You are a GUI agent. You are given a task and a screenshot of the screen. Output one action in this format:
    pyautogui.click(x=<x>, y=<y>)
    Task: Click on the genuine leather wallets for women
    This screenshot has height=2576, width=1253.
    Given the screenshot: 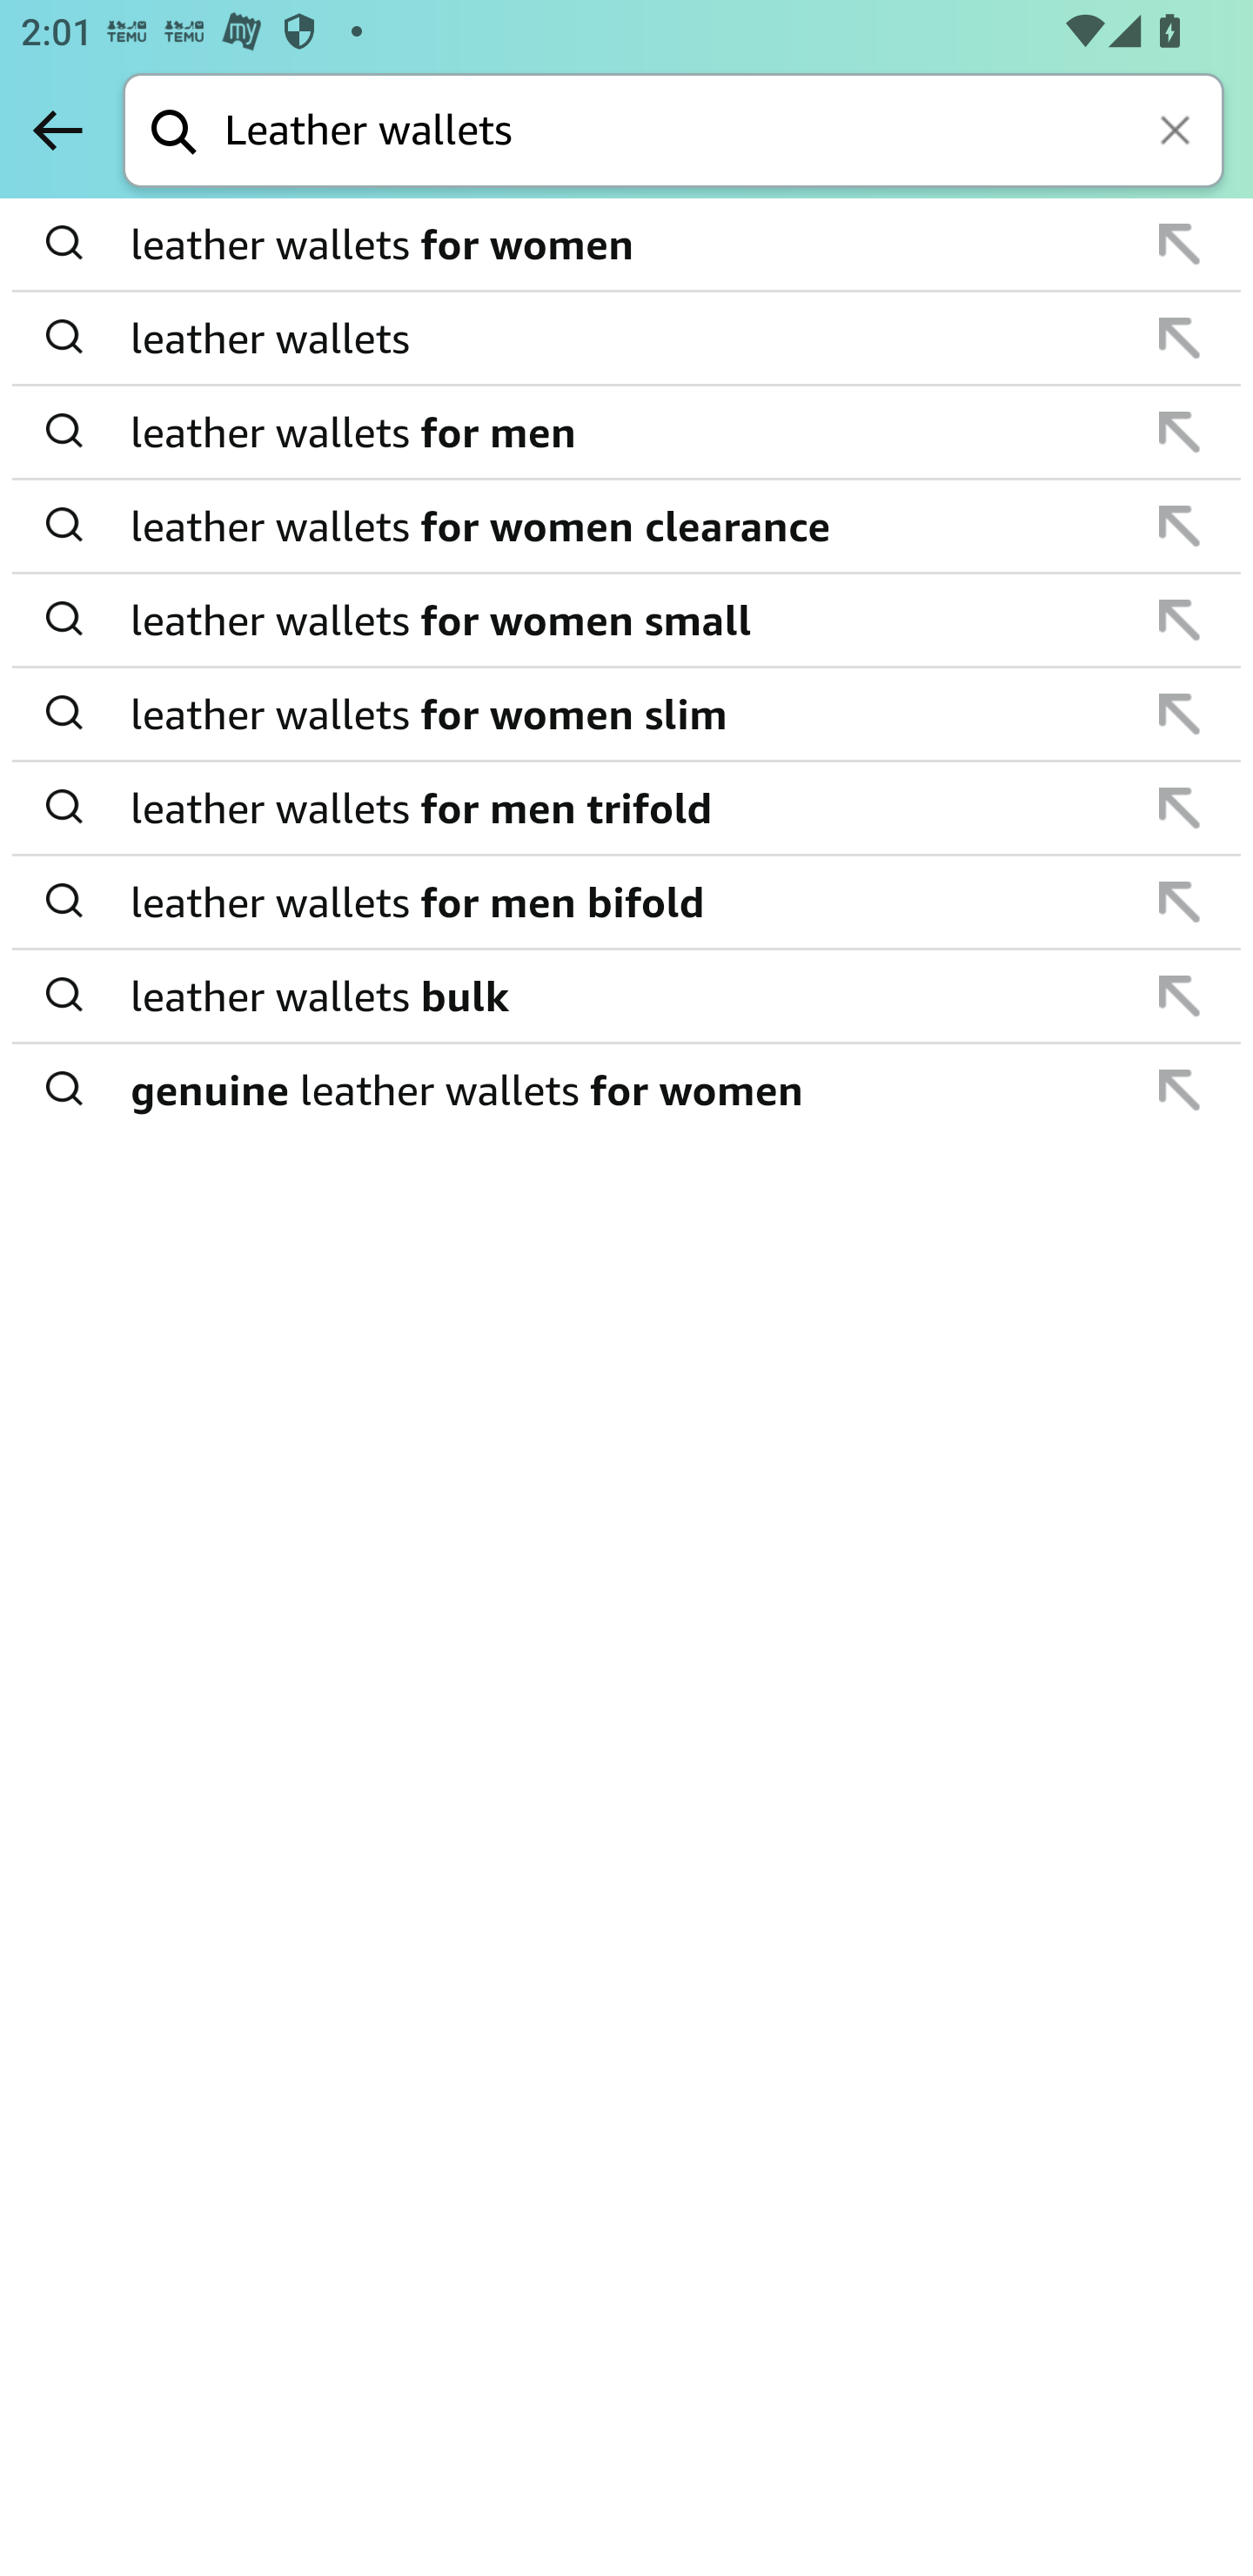 What is the action you would take?
    pyautogui.click(x=628, y=1088)
    